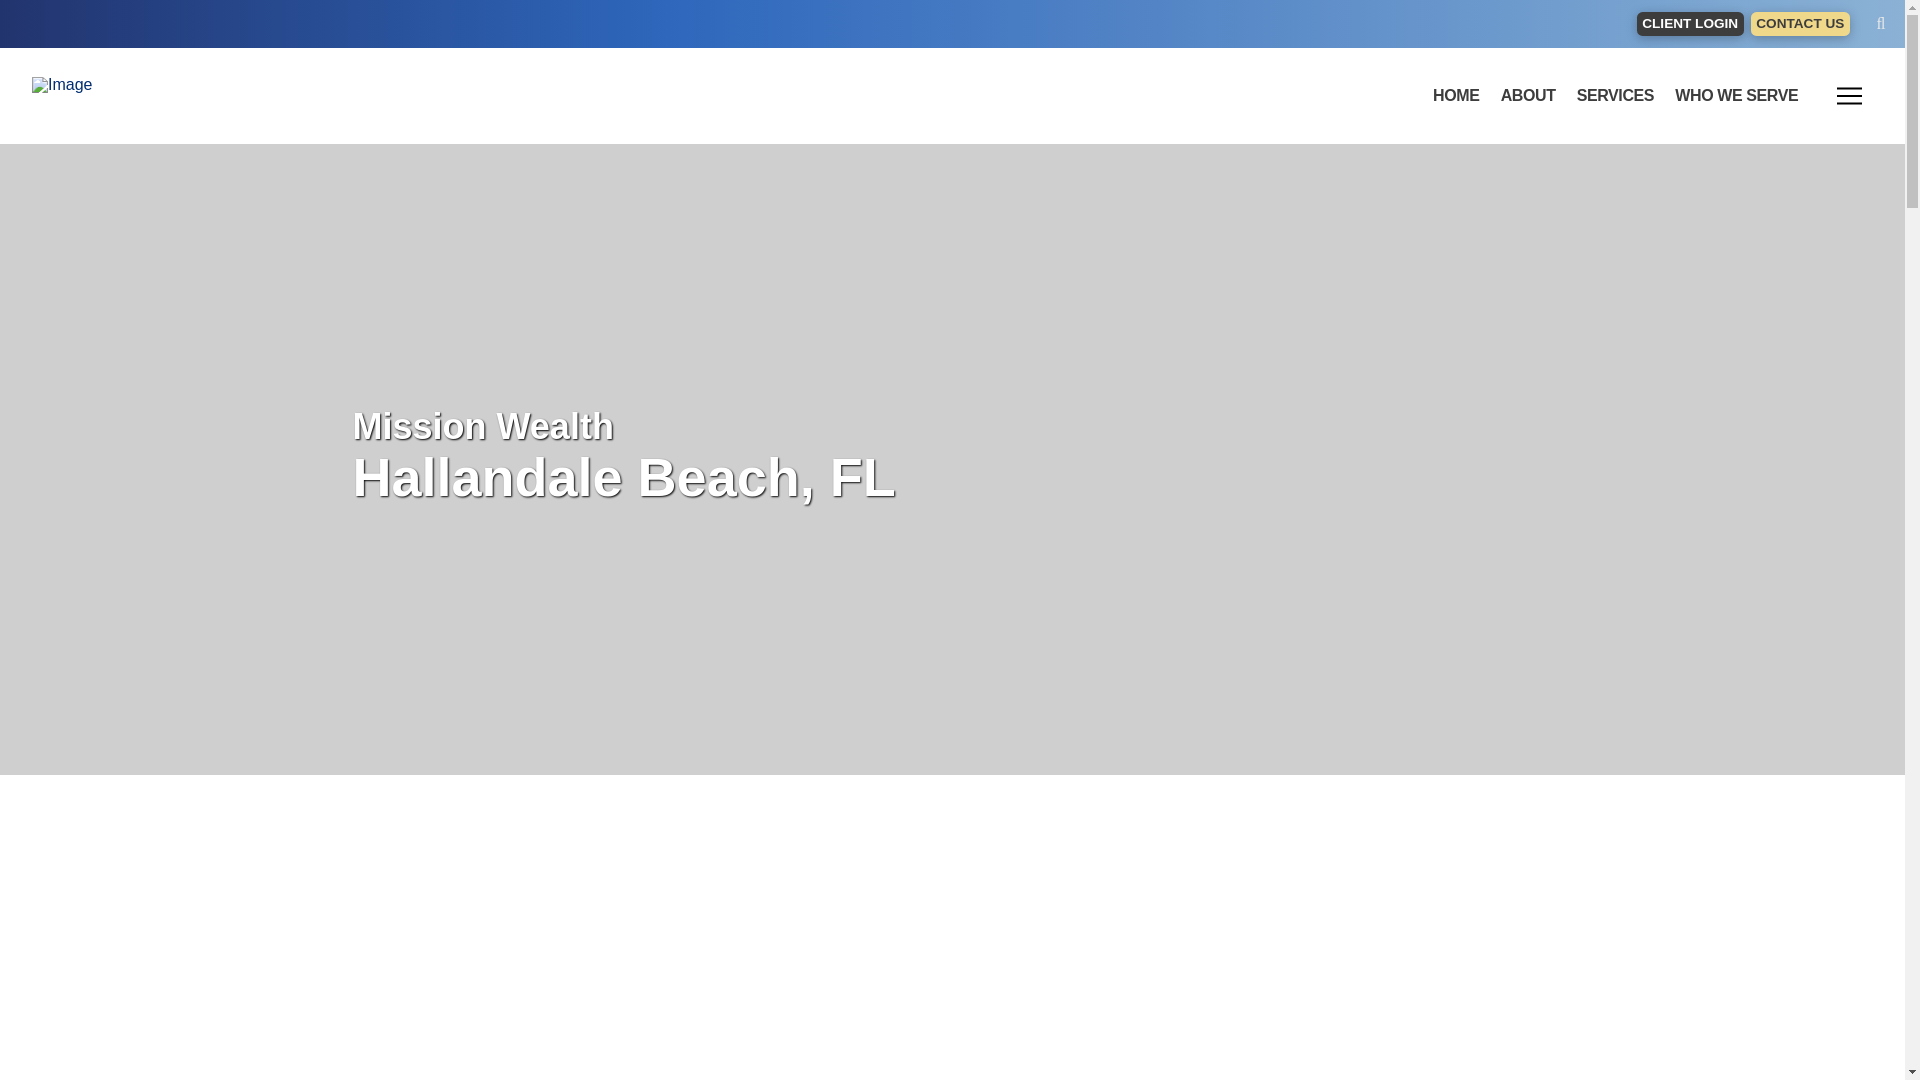  I want to click on SERVICES, so click(1615, 95).